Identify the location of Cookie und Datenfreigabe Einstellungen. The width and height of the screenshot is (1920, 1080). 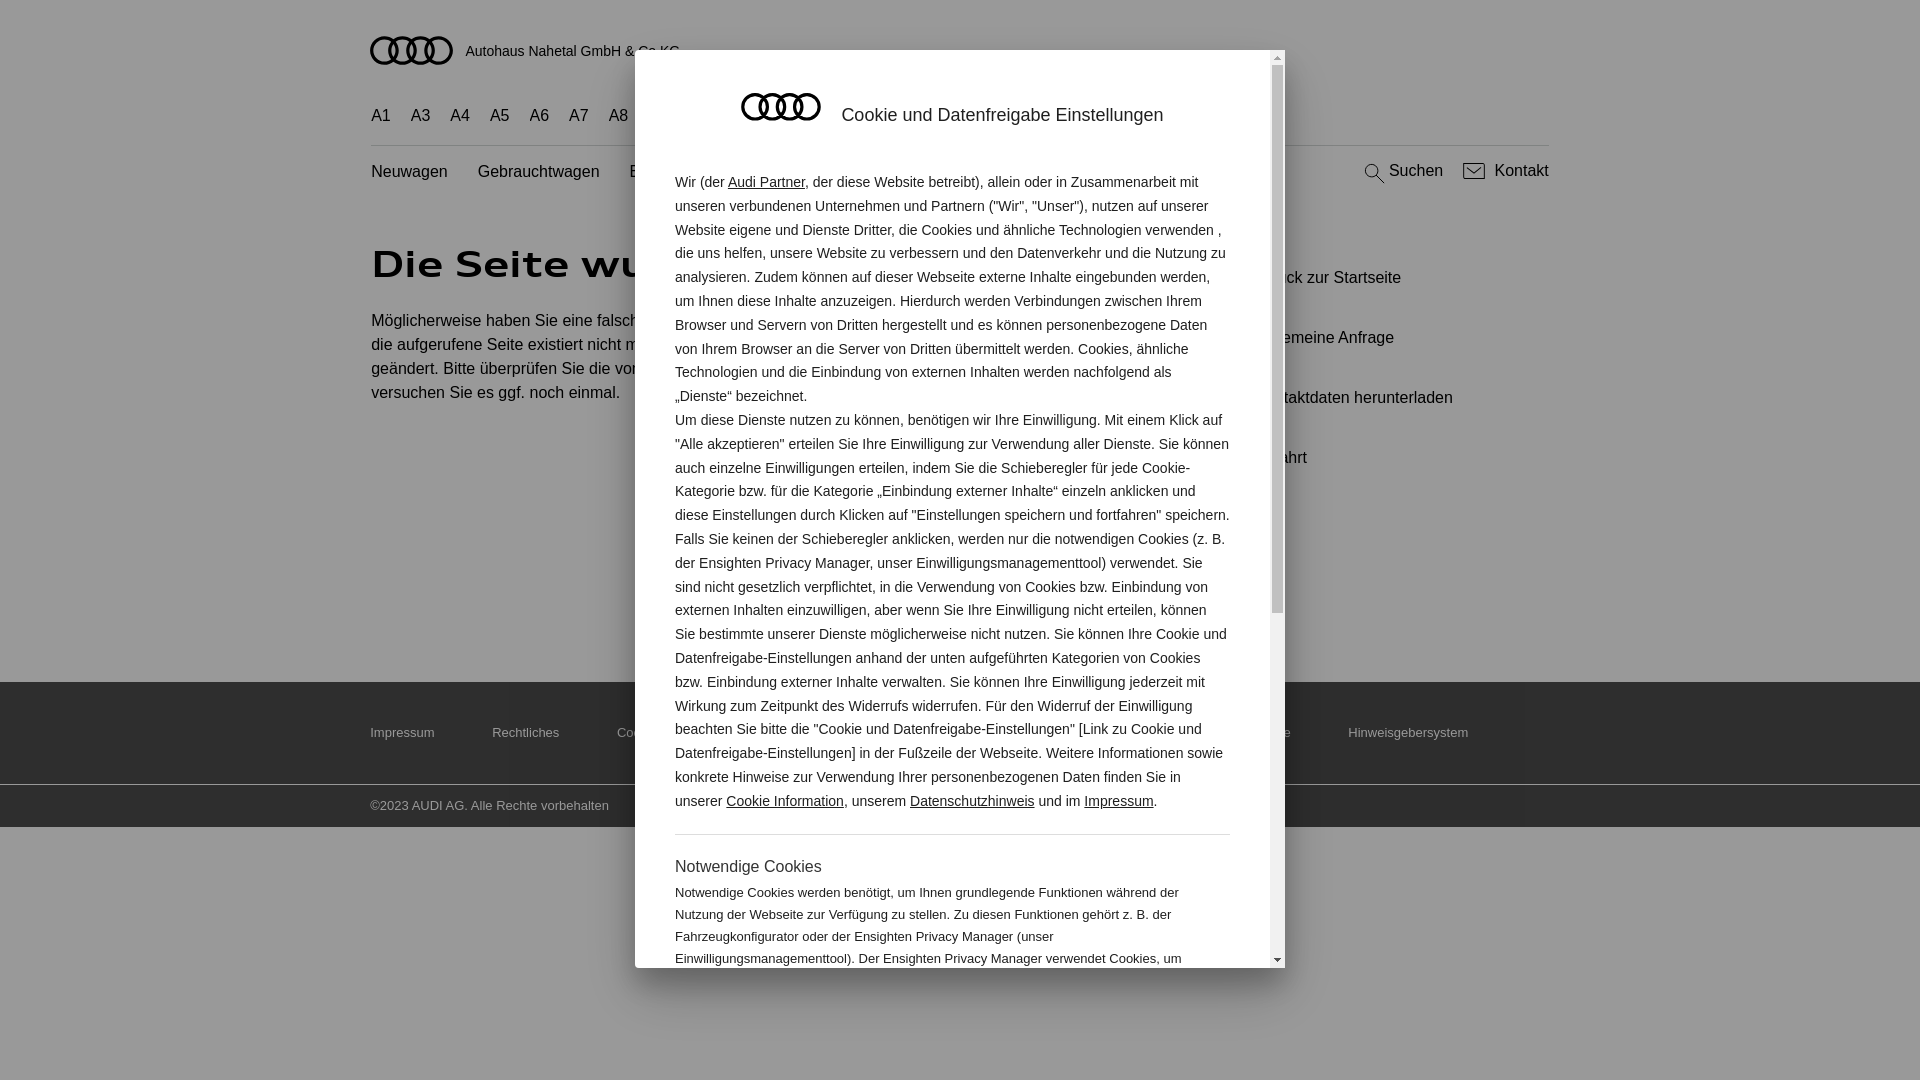
(870, 732).